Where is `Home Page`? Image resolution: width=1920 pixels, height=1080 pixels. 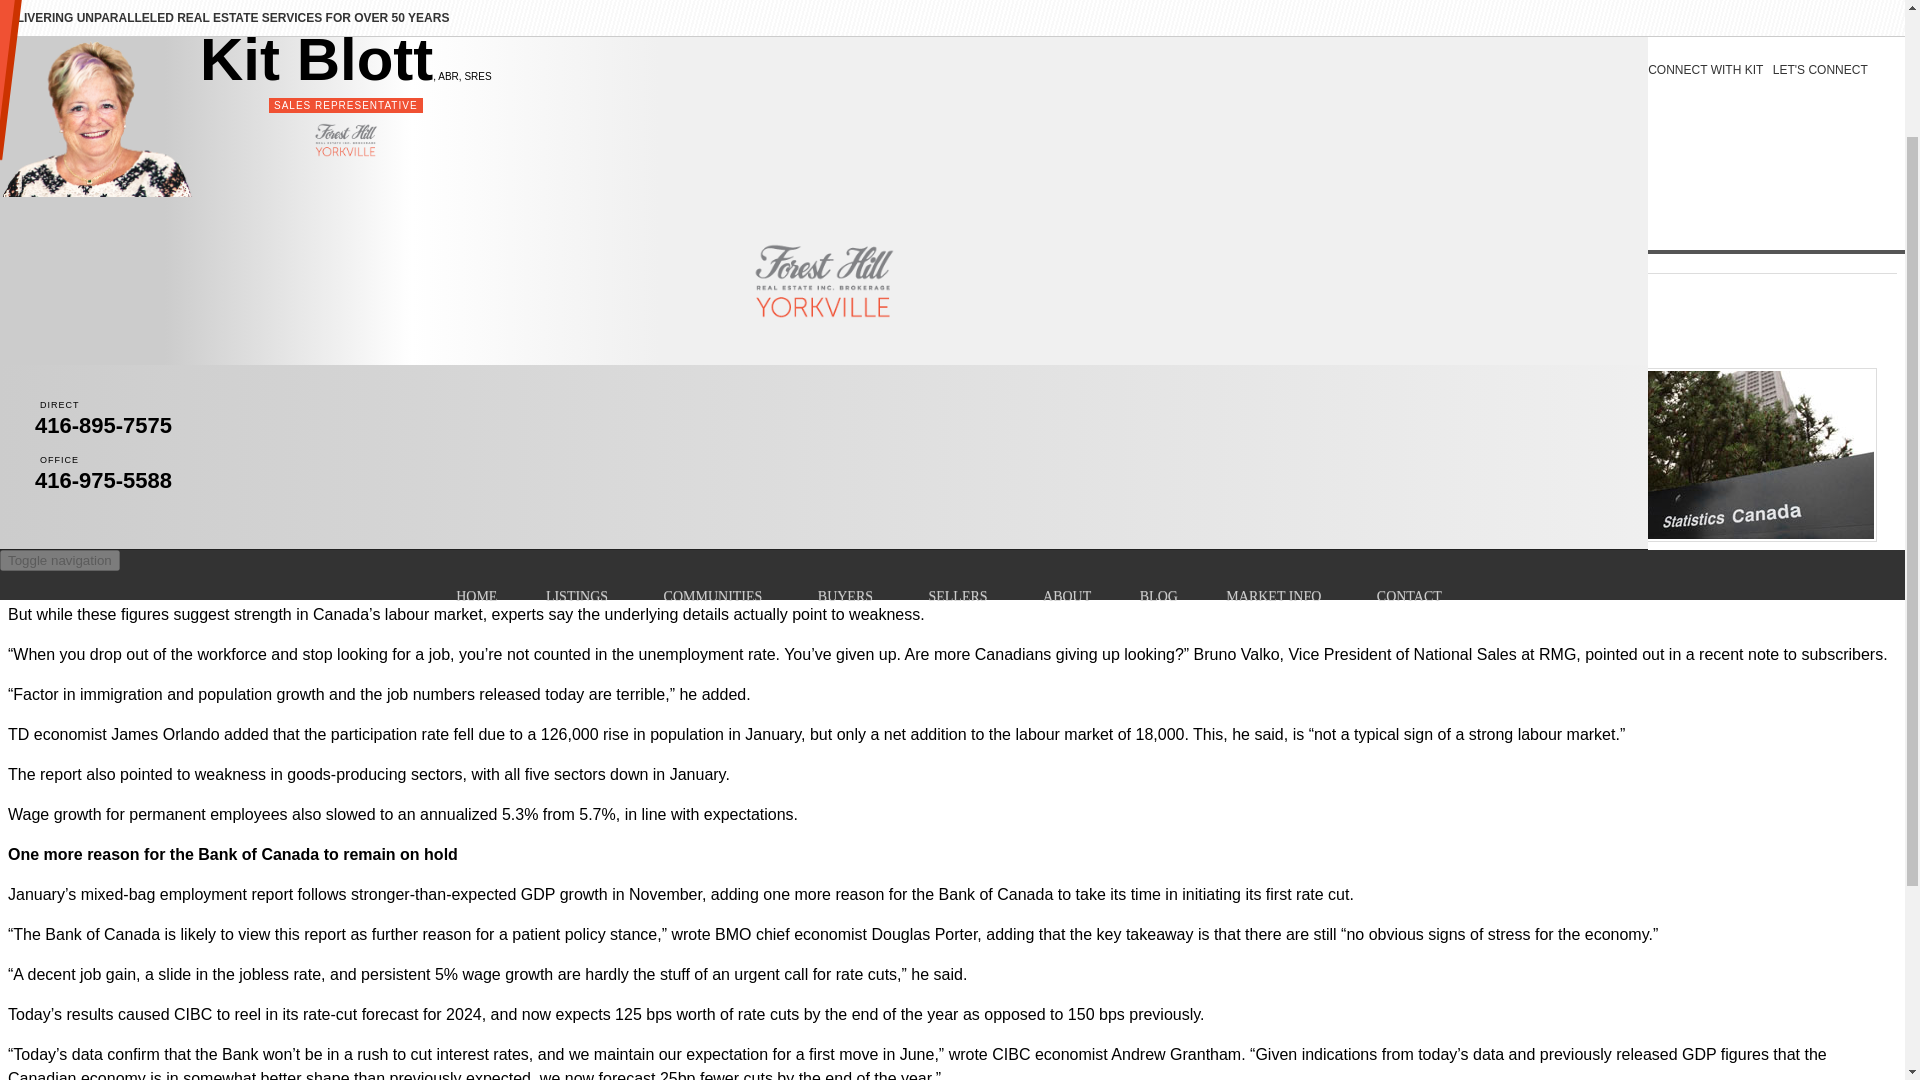
Home Page is located at coordinates (34, 130).